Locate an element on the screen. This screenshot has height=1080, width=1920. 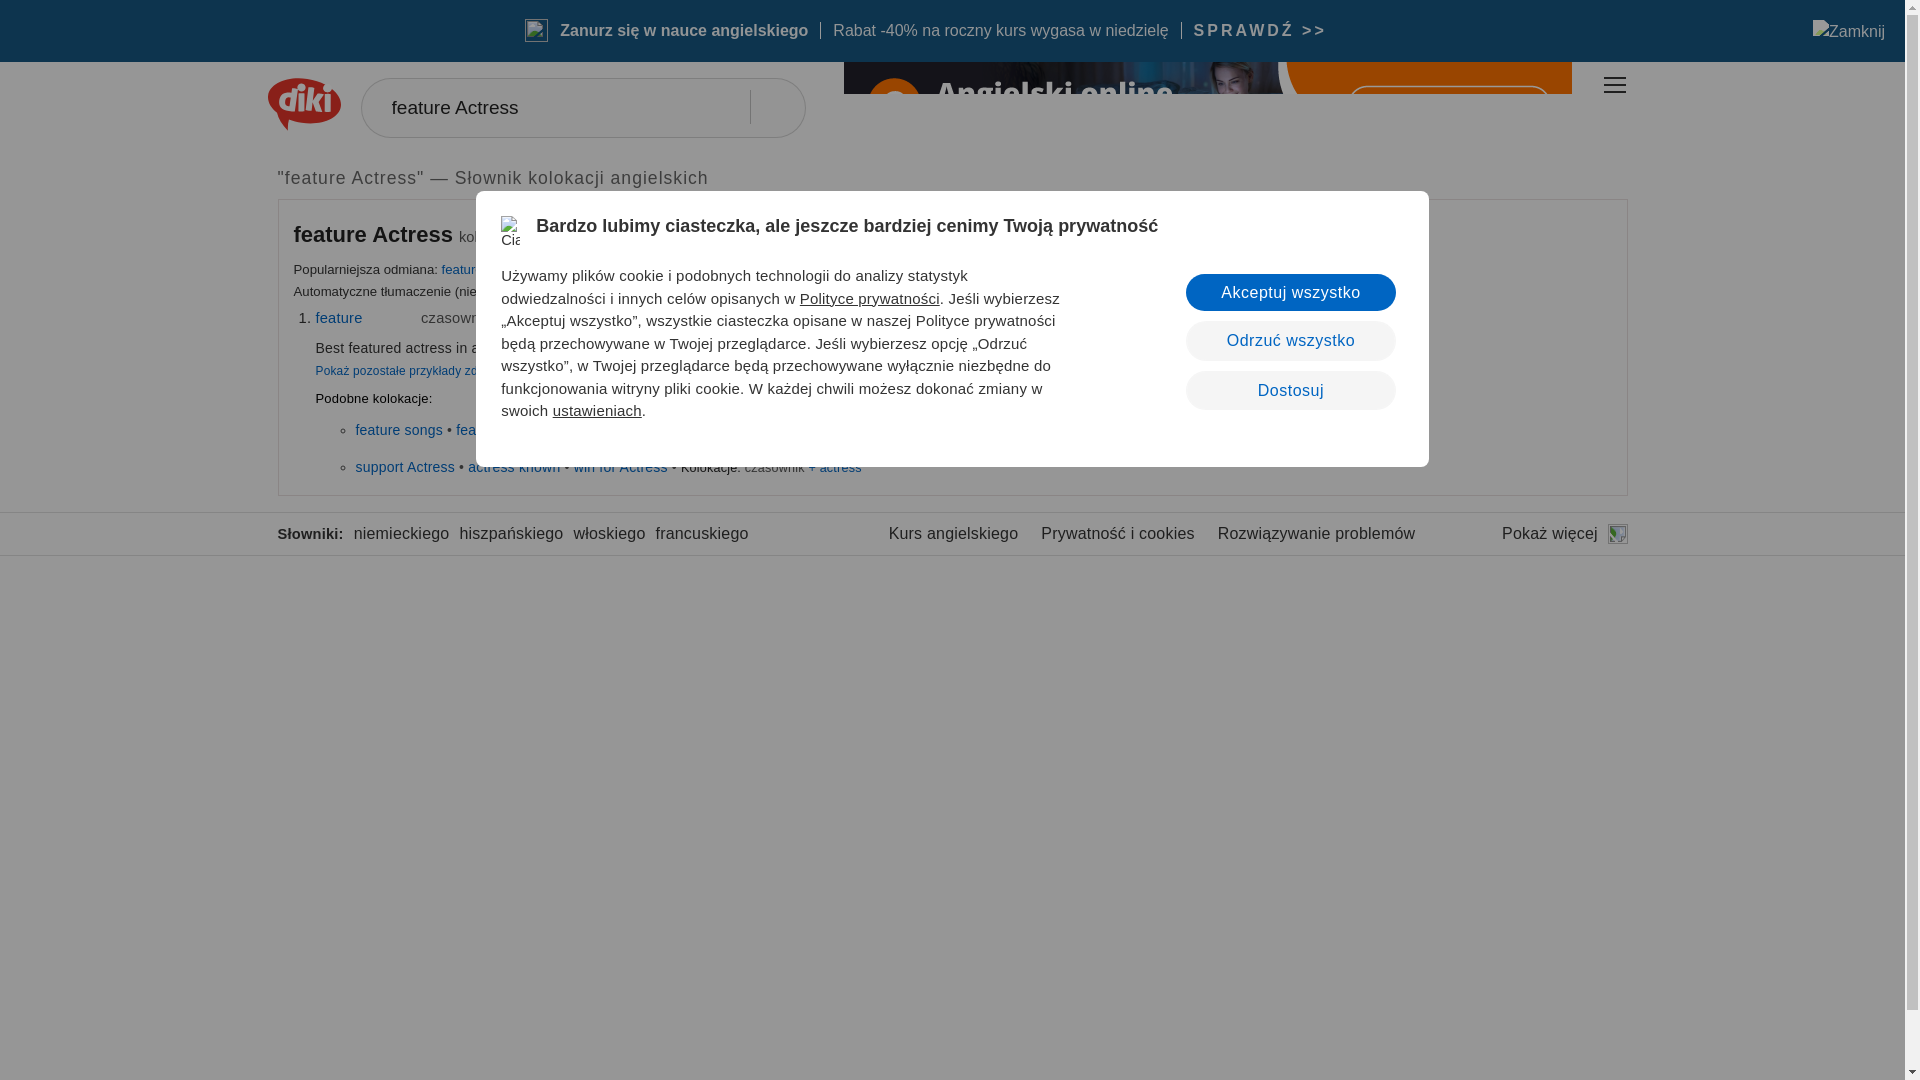
feature music is located at coordinates (629, 430).